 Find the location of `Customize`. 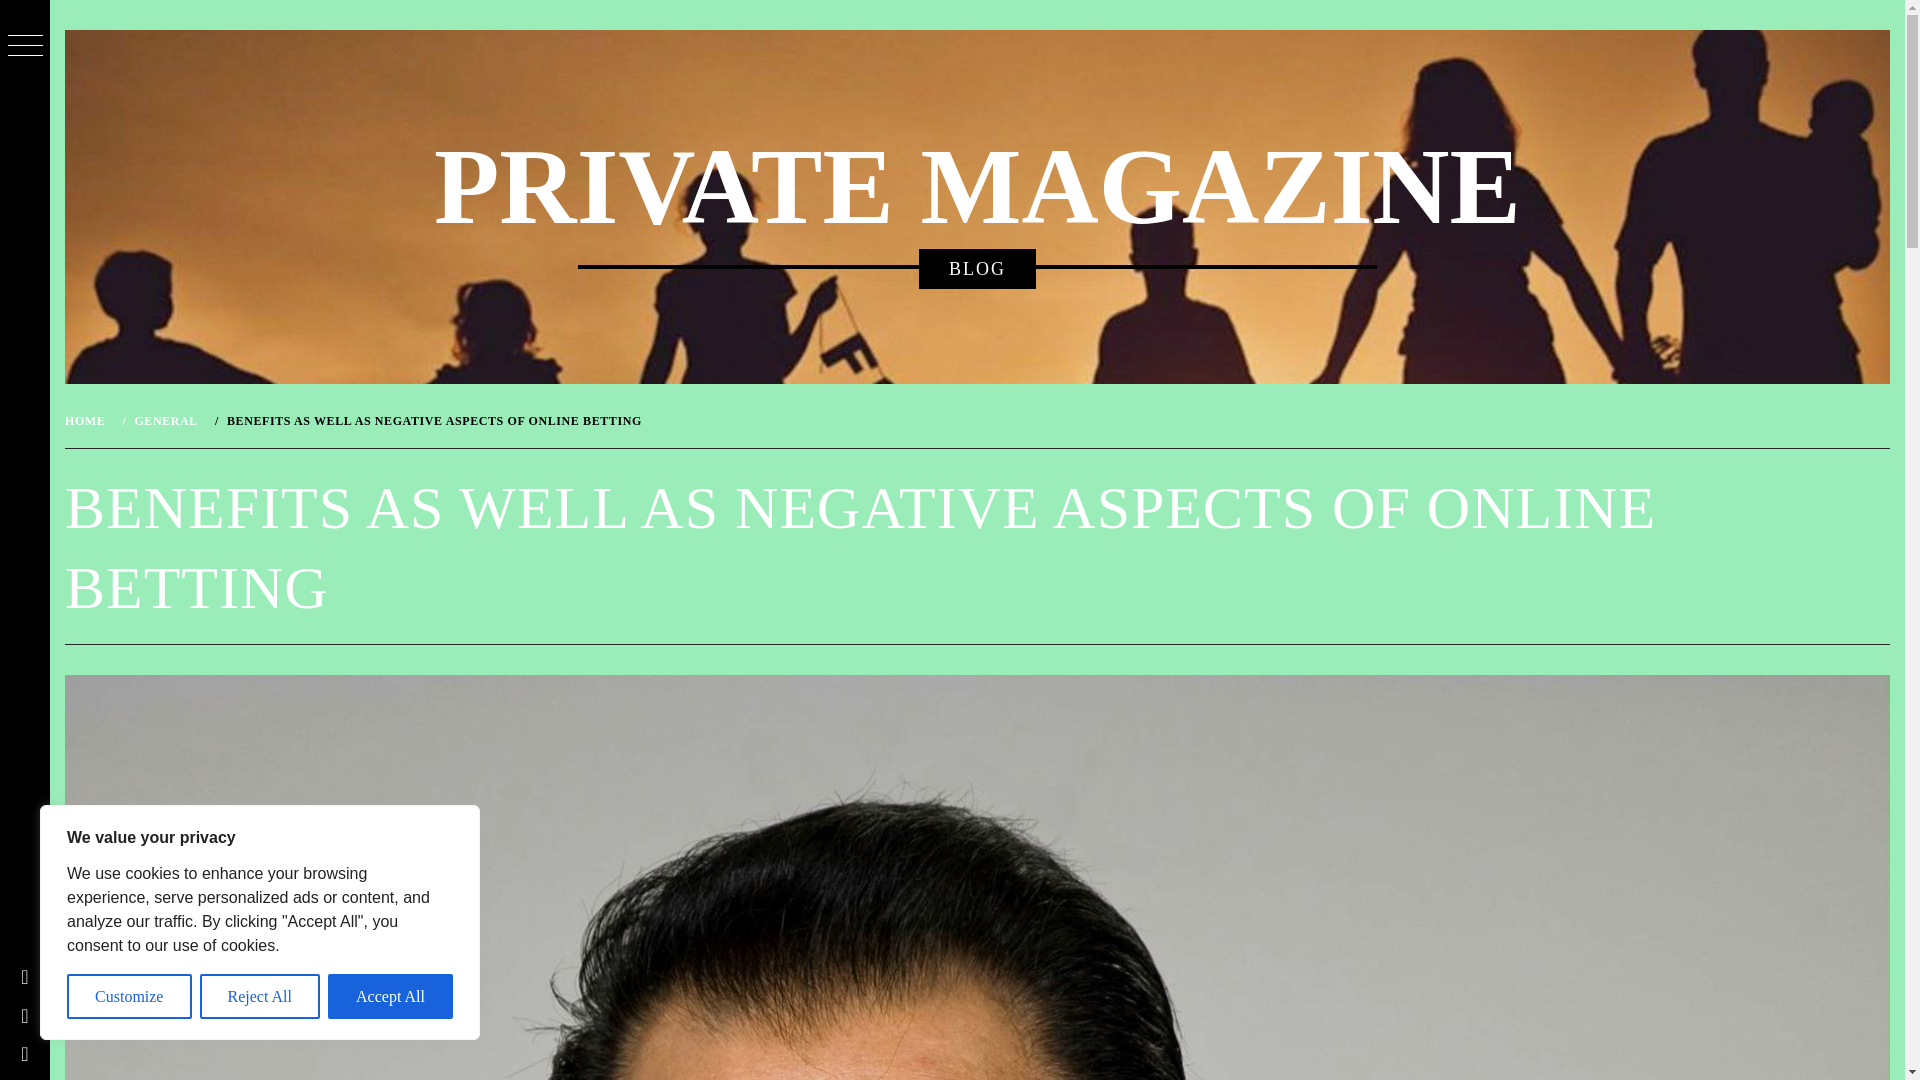

Customize is located at coordinates (130, 996).